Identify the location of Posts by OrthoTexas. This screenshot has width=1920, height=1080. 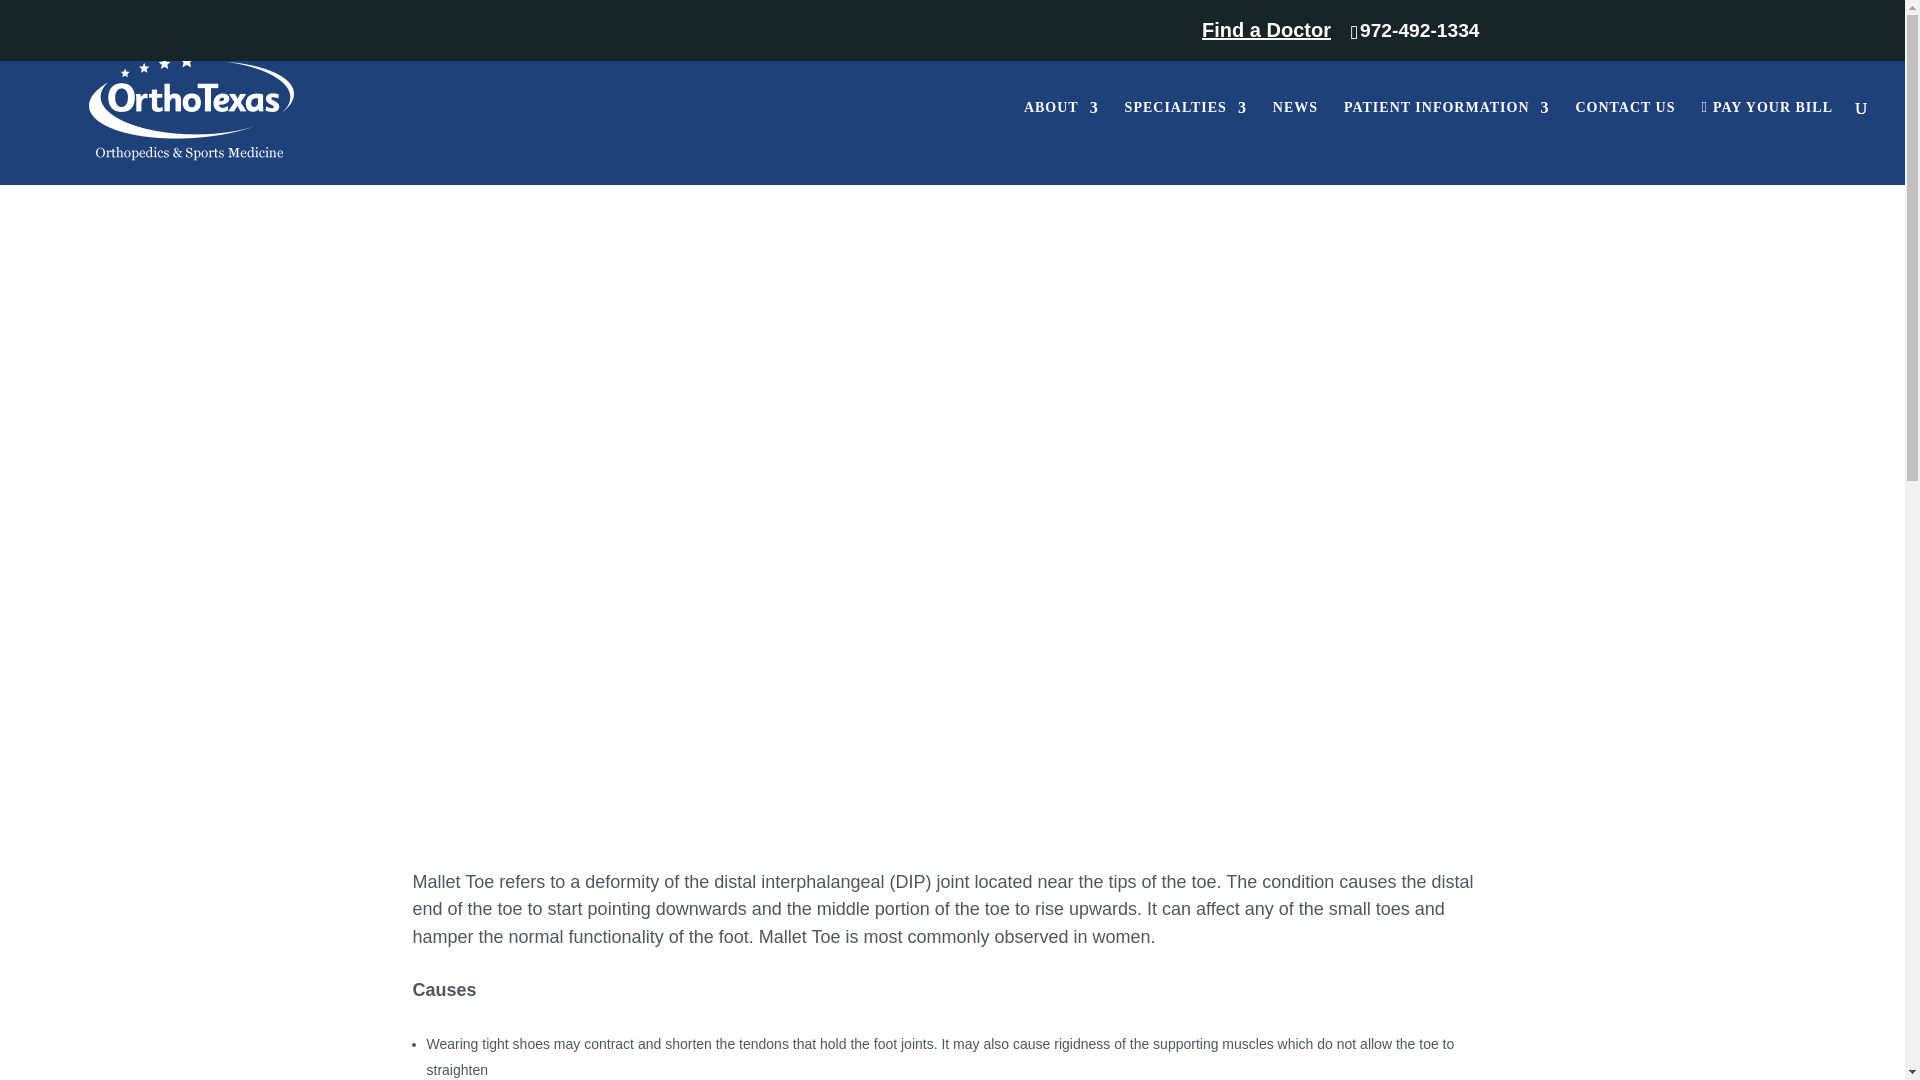
(483, 110).